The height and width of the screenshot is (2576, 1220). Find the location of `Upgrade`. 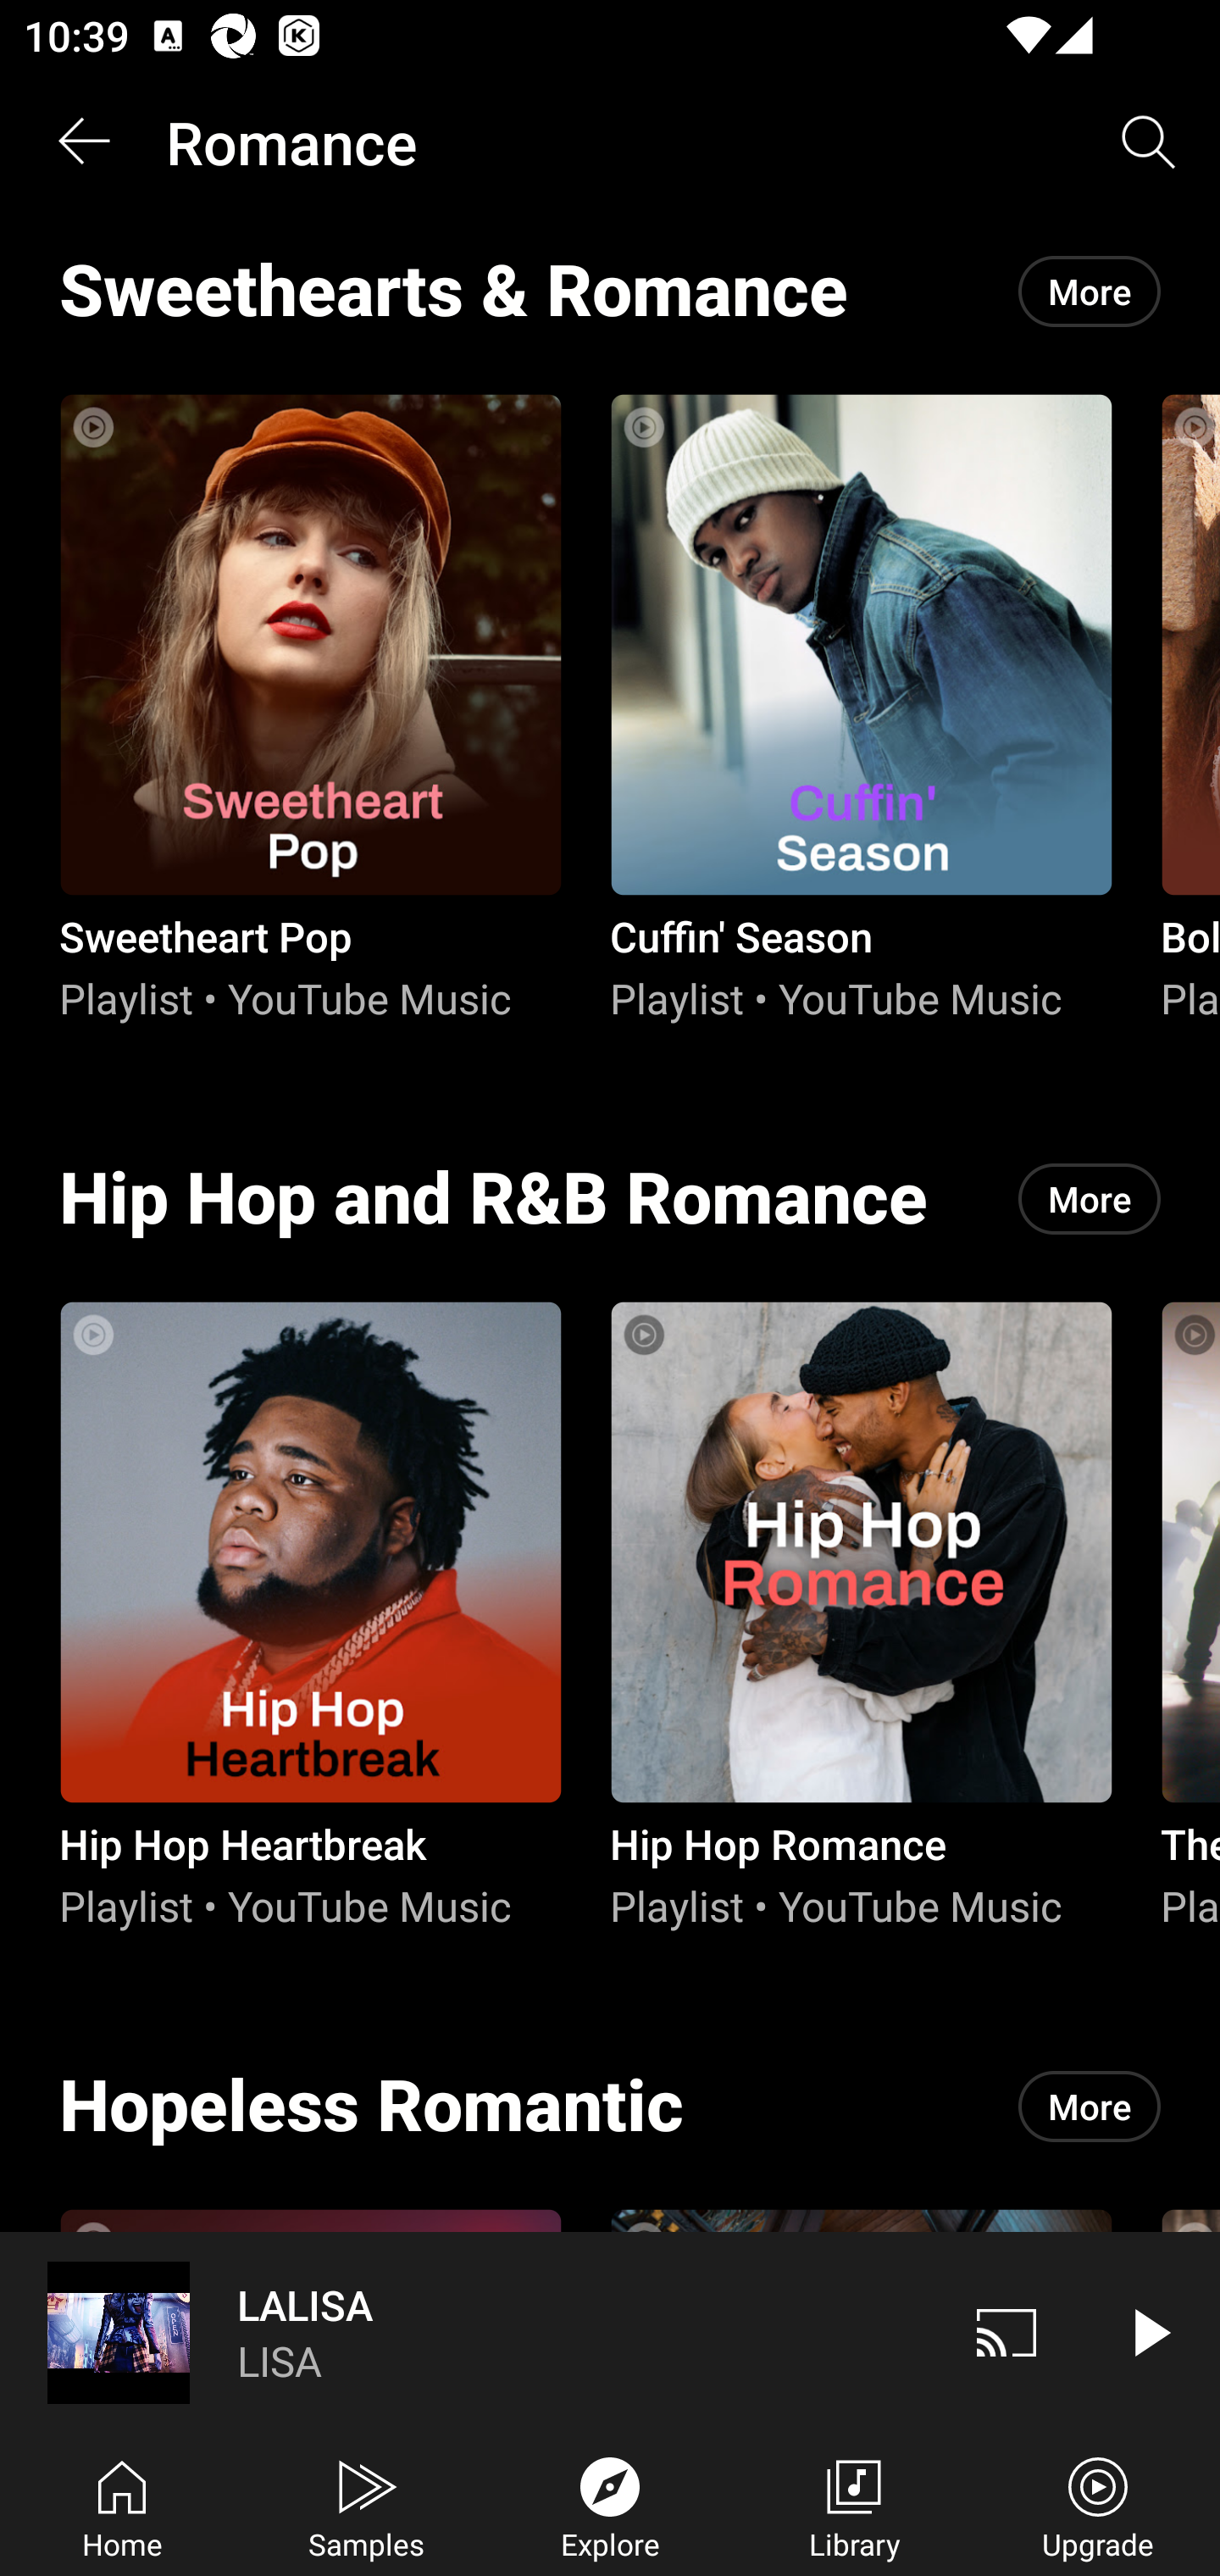

Upgrade is located at coordinates (1098, 2505).